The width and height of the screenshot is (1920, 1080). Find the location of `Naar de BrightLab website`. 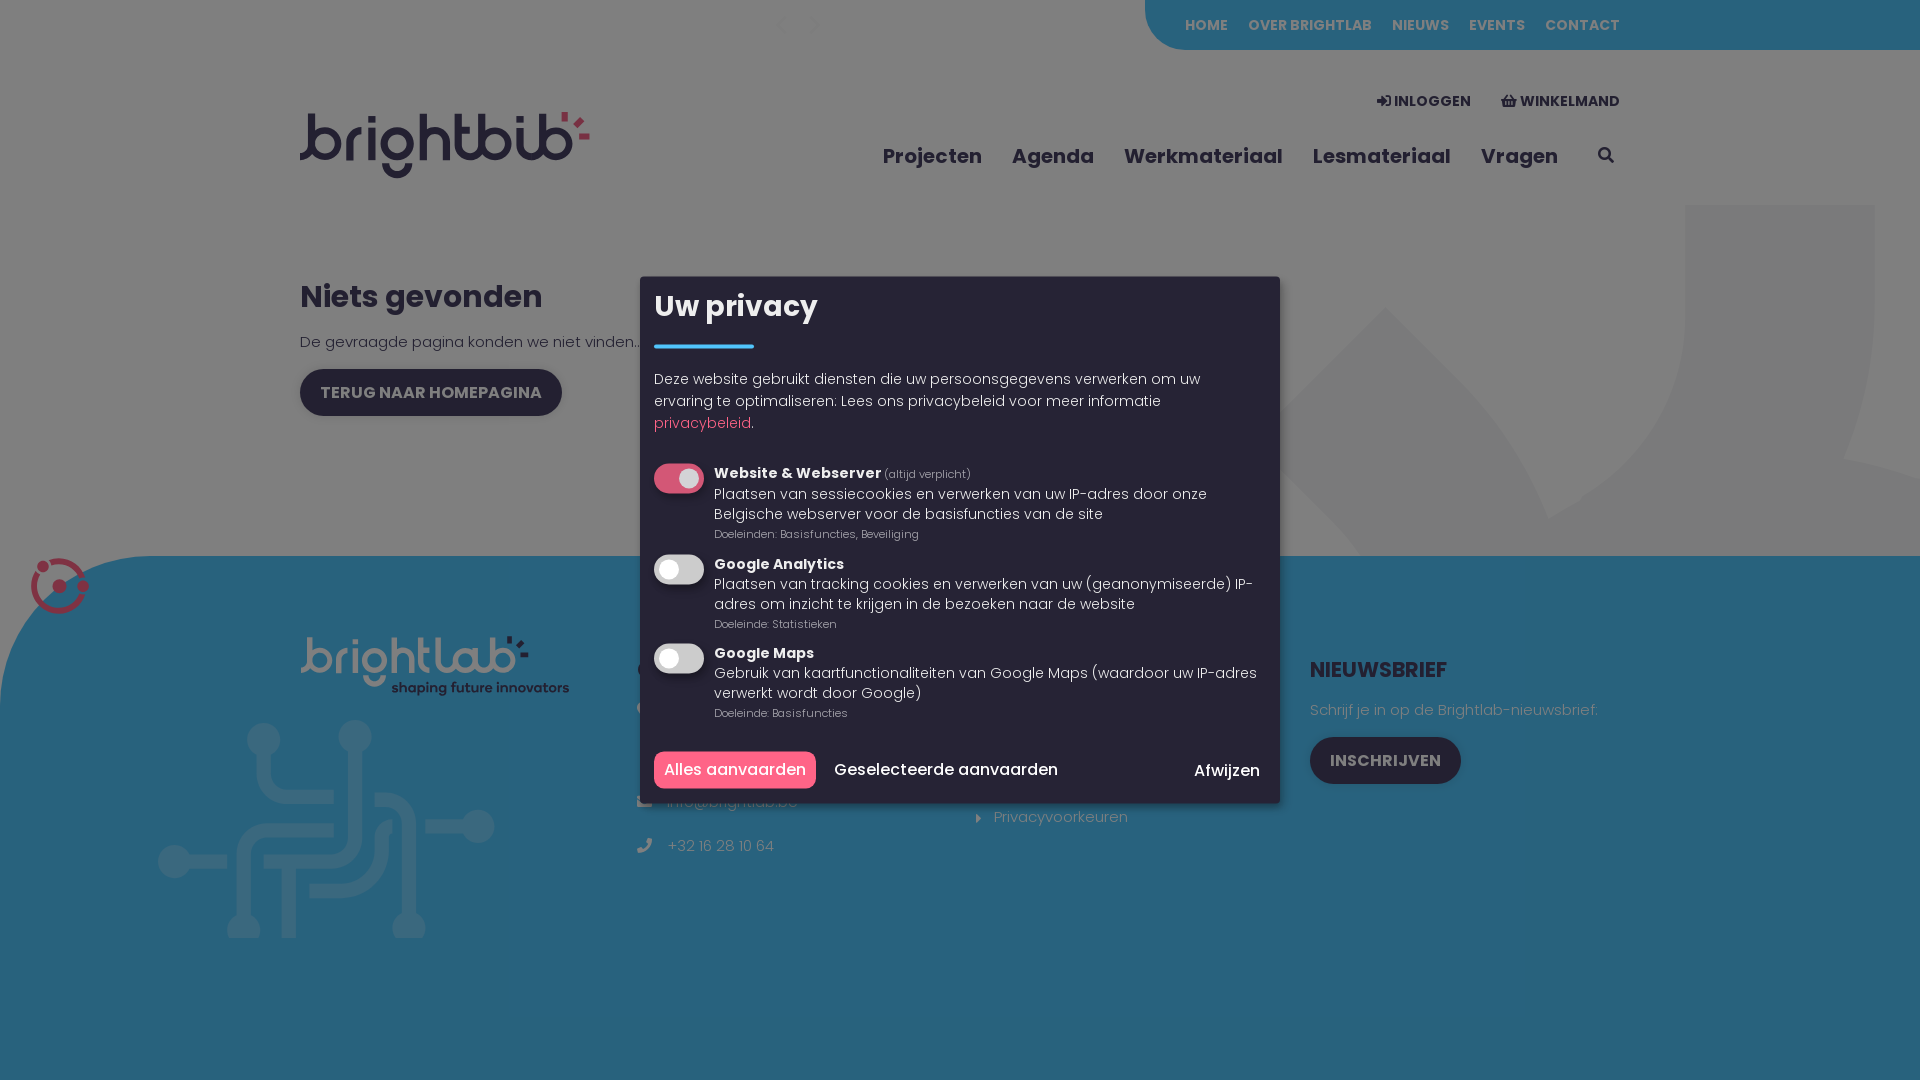

Naar de BrightLab website is located at coordinates (1091, 714).